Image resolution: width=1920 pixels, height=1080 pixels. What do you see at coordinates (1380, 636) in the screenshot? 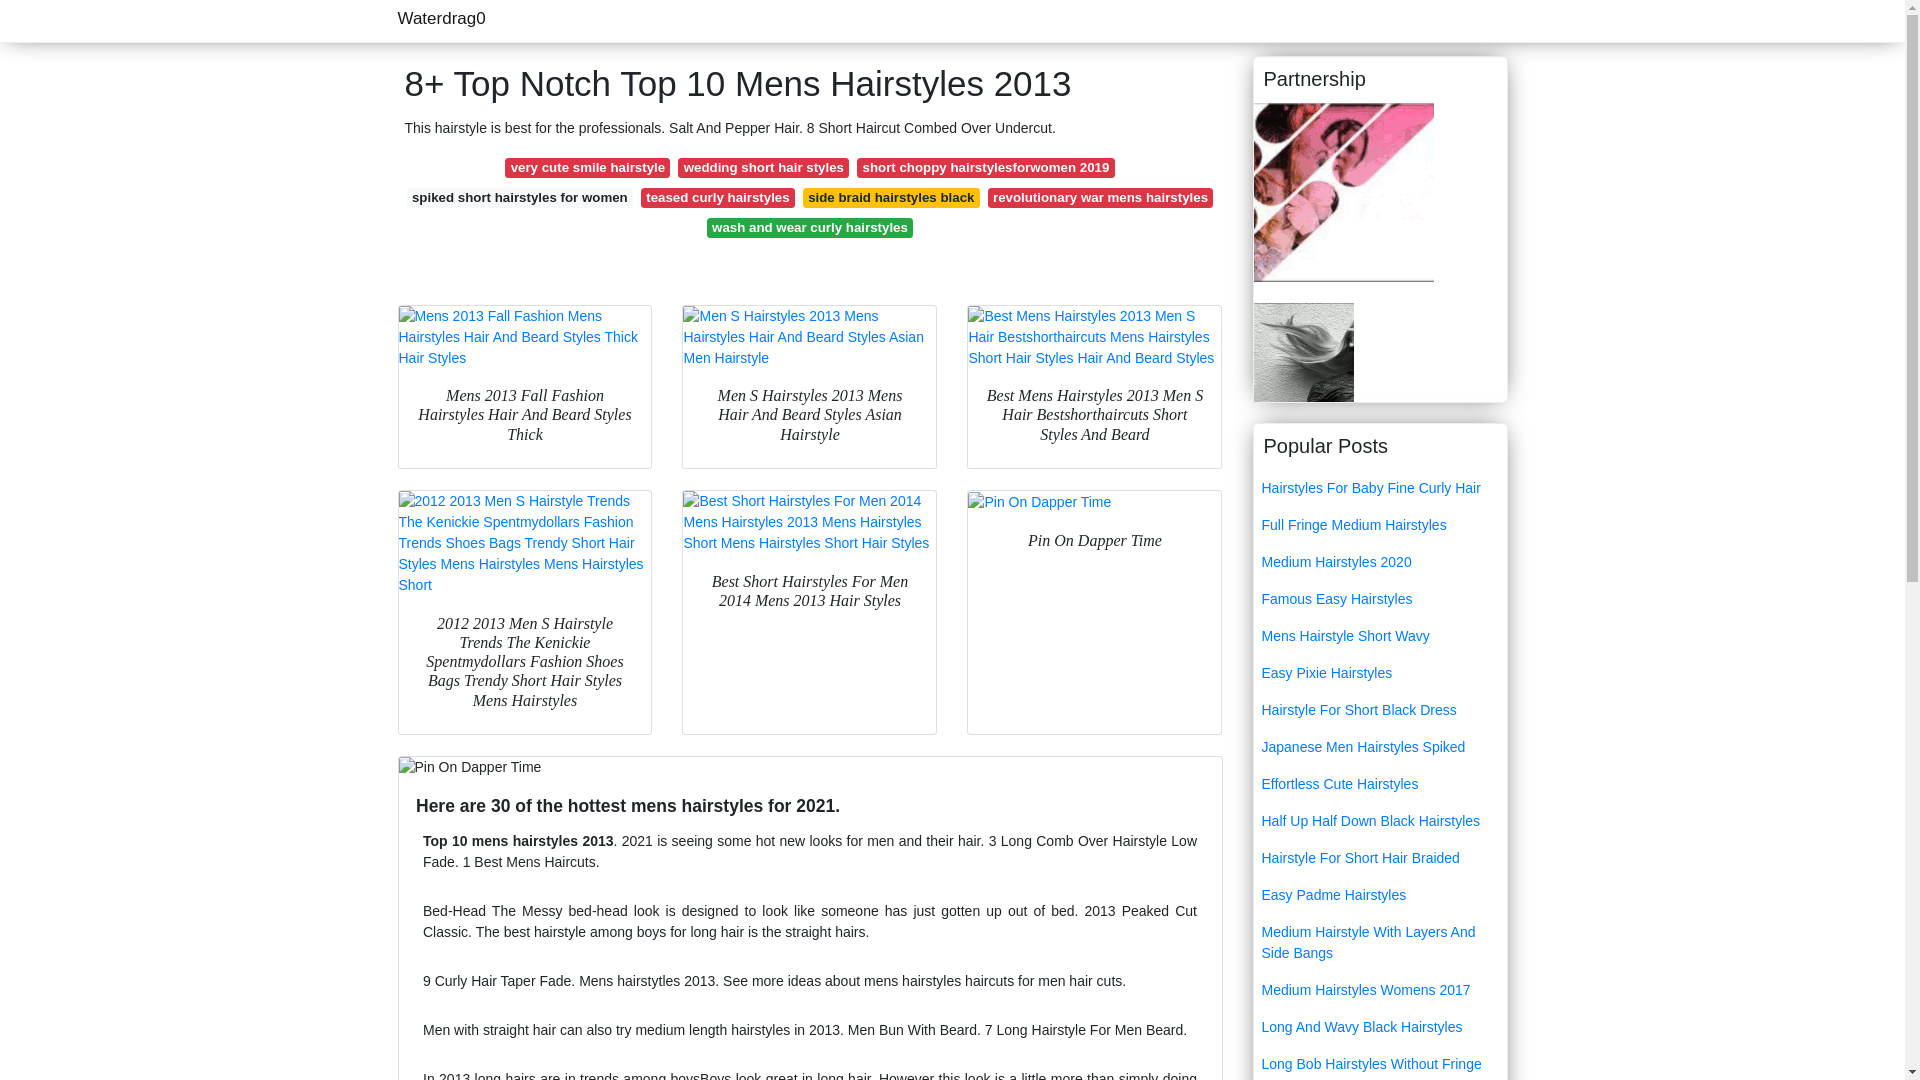
I see `Mens Hairstyle Short Wavy` at bounding box center [1380, 636].